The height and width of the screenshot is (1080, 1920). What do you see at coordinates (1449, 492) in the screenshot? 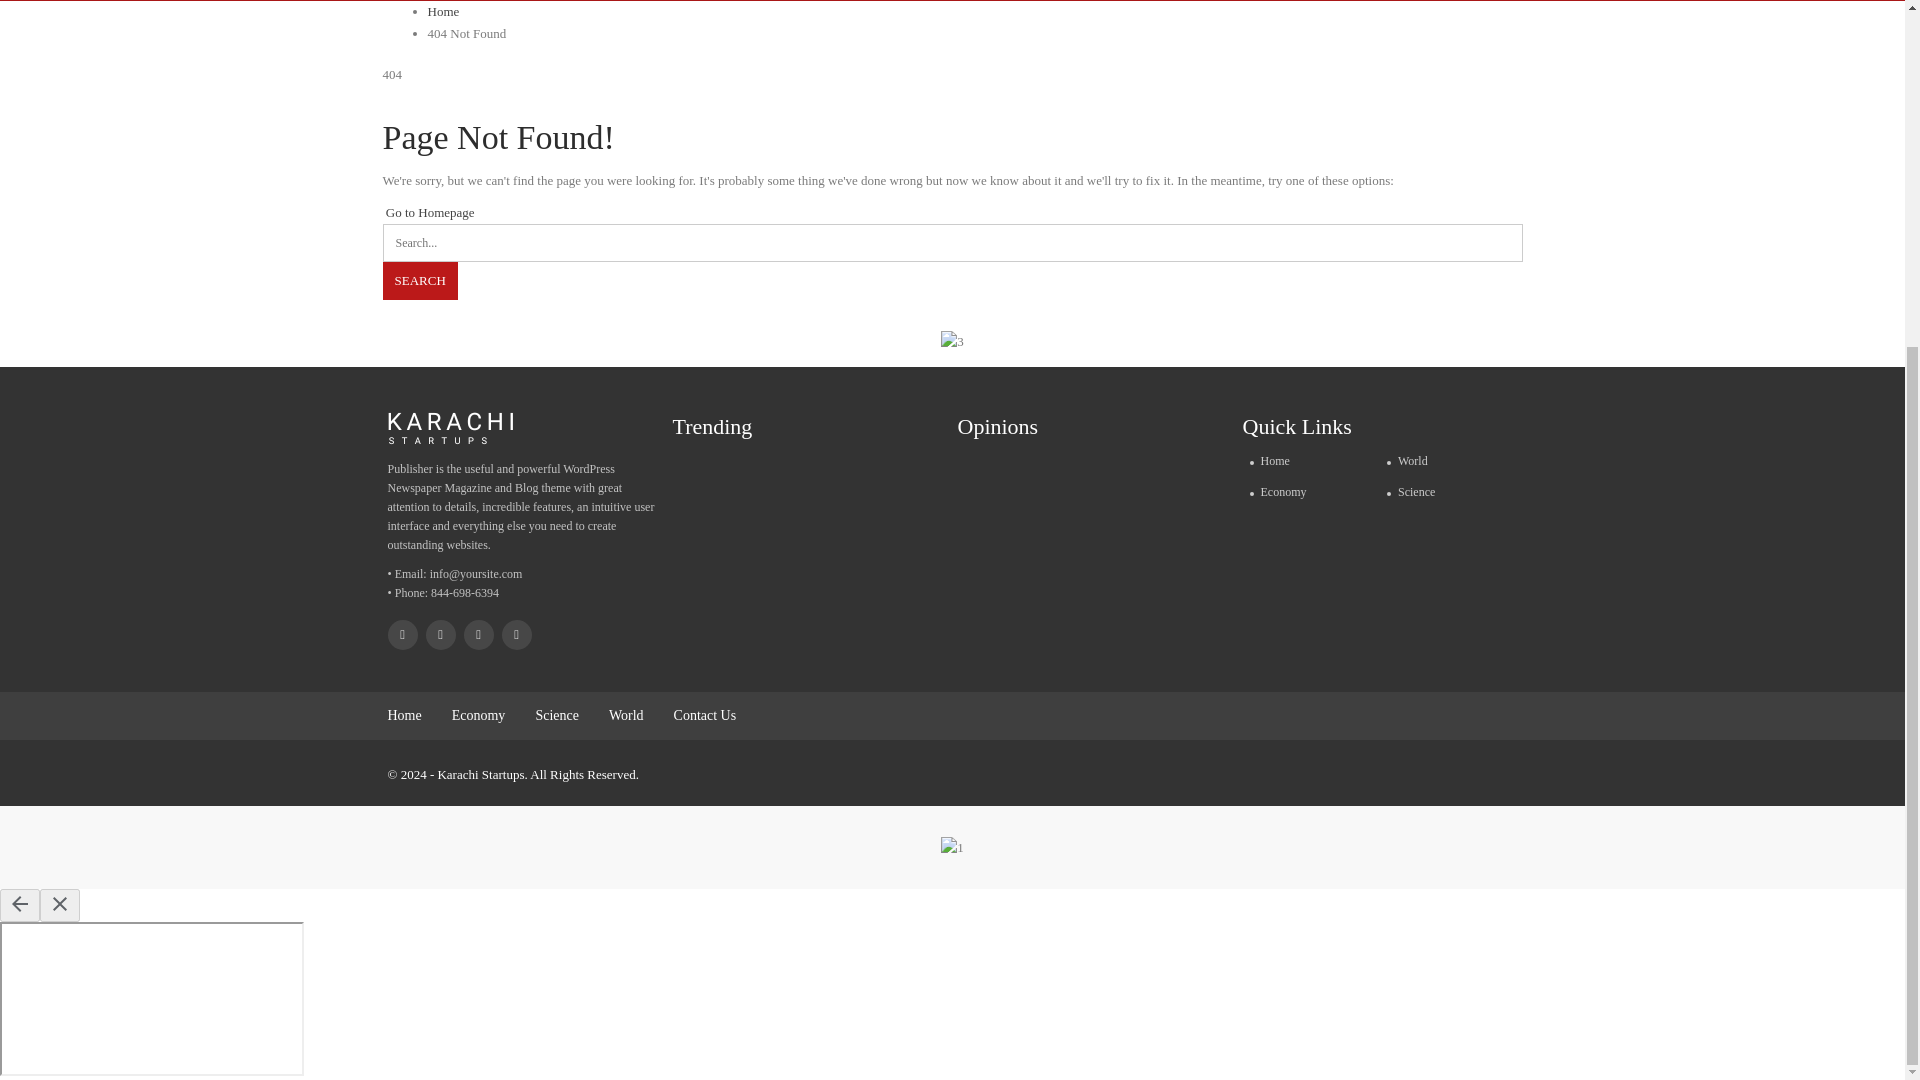
I see `Science` at bounding box center [1449, 492].